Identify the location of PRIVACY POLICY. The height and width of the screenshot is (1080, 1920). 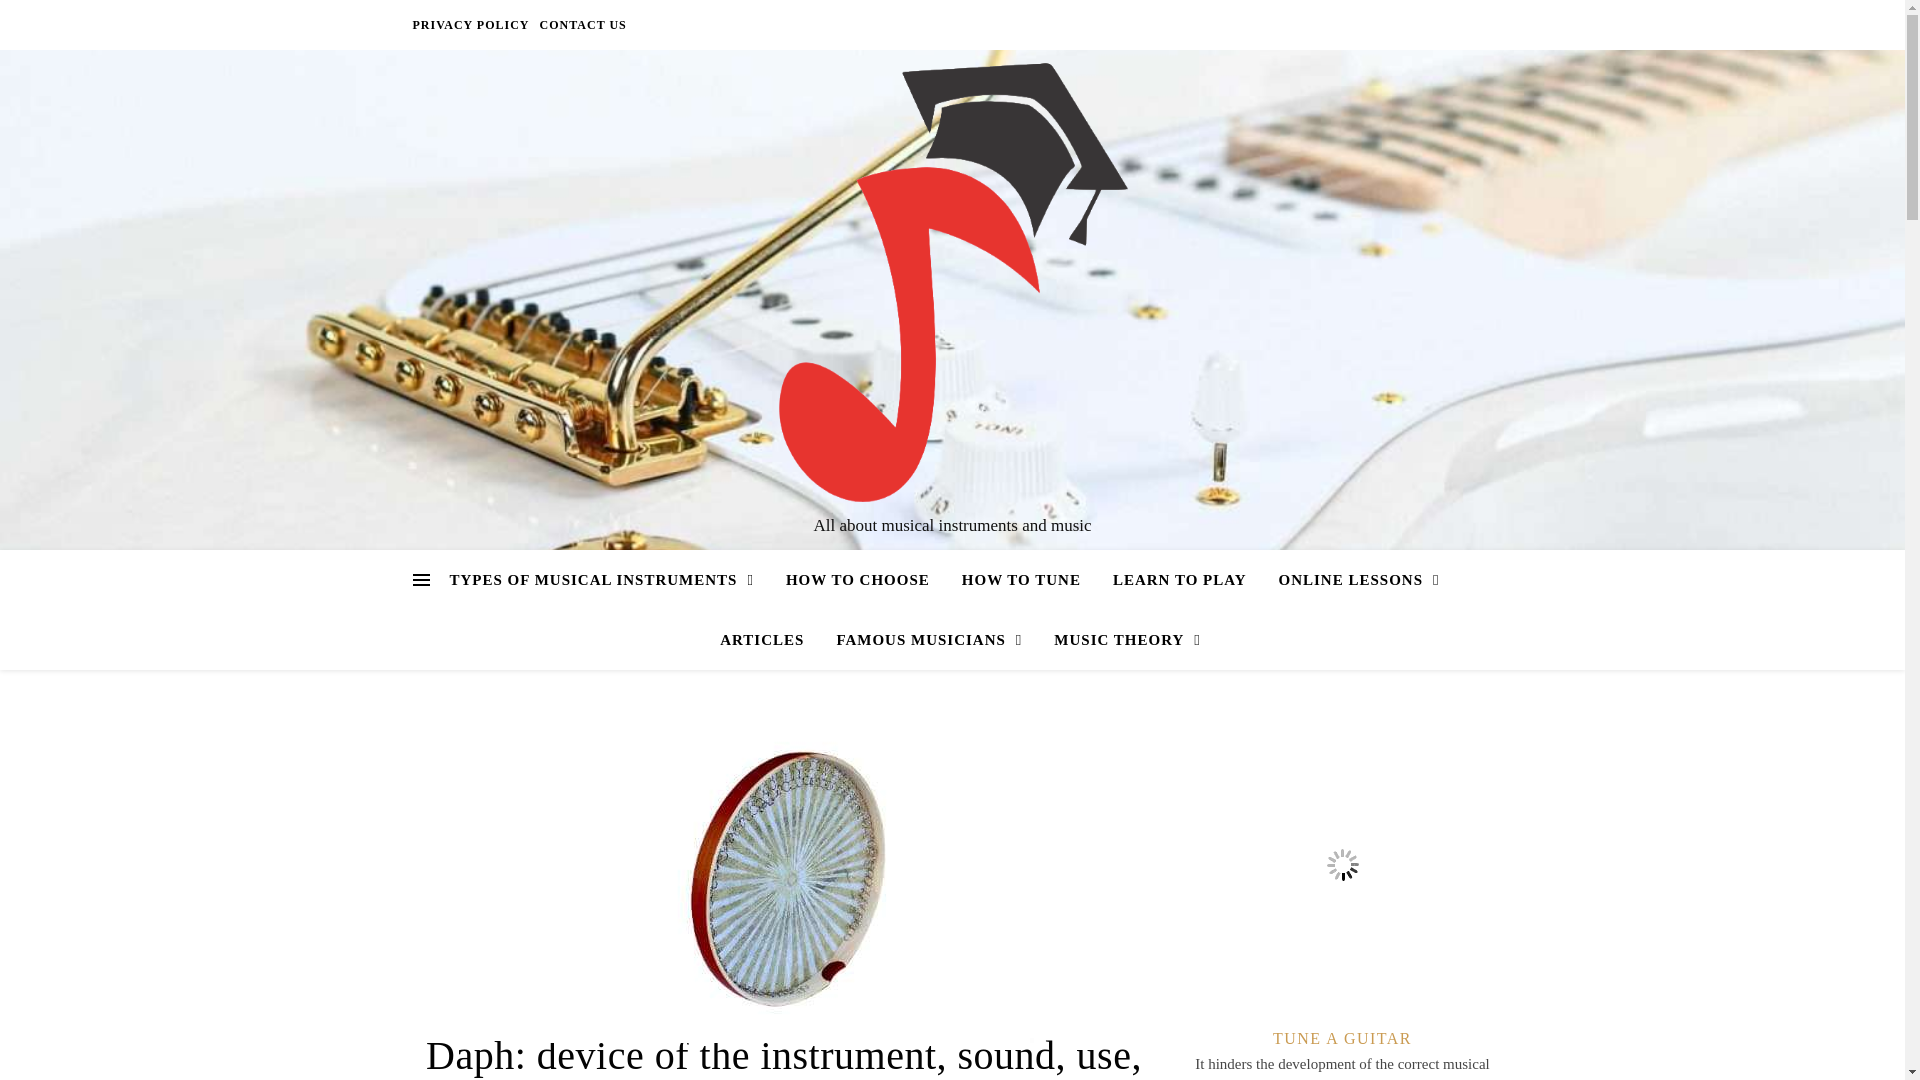
(472, 24).